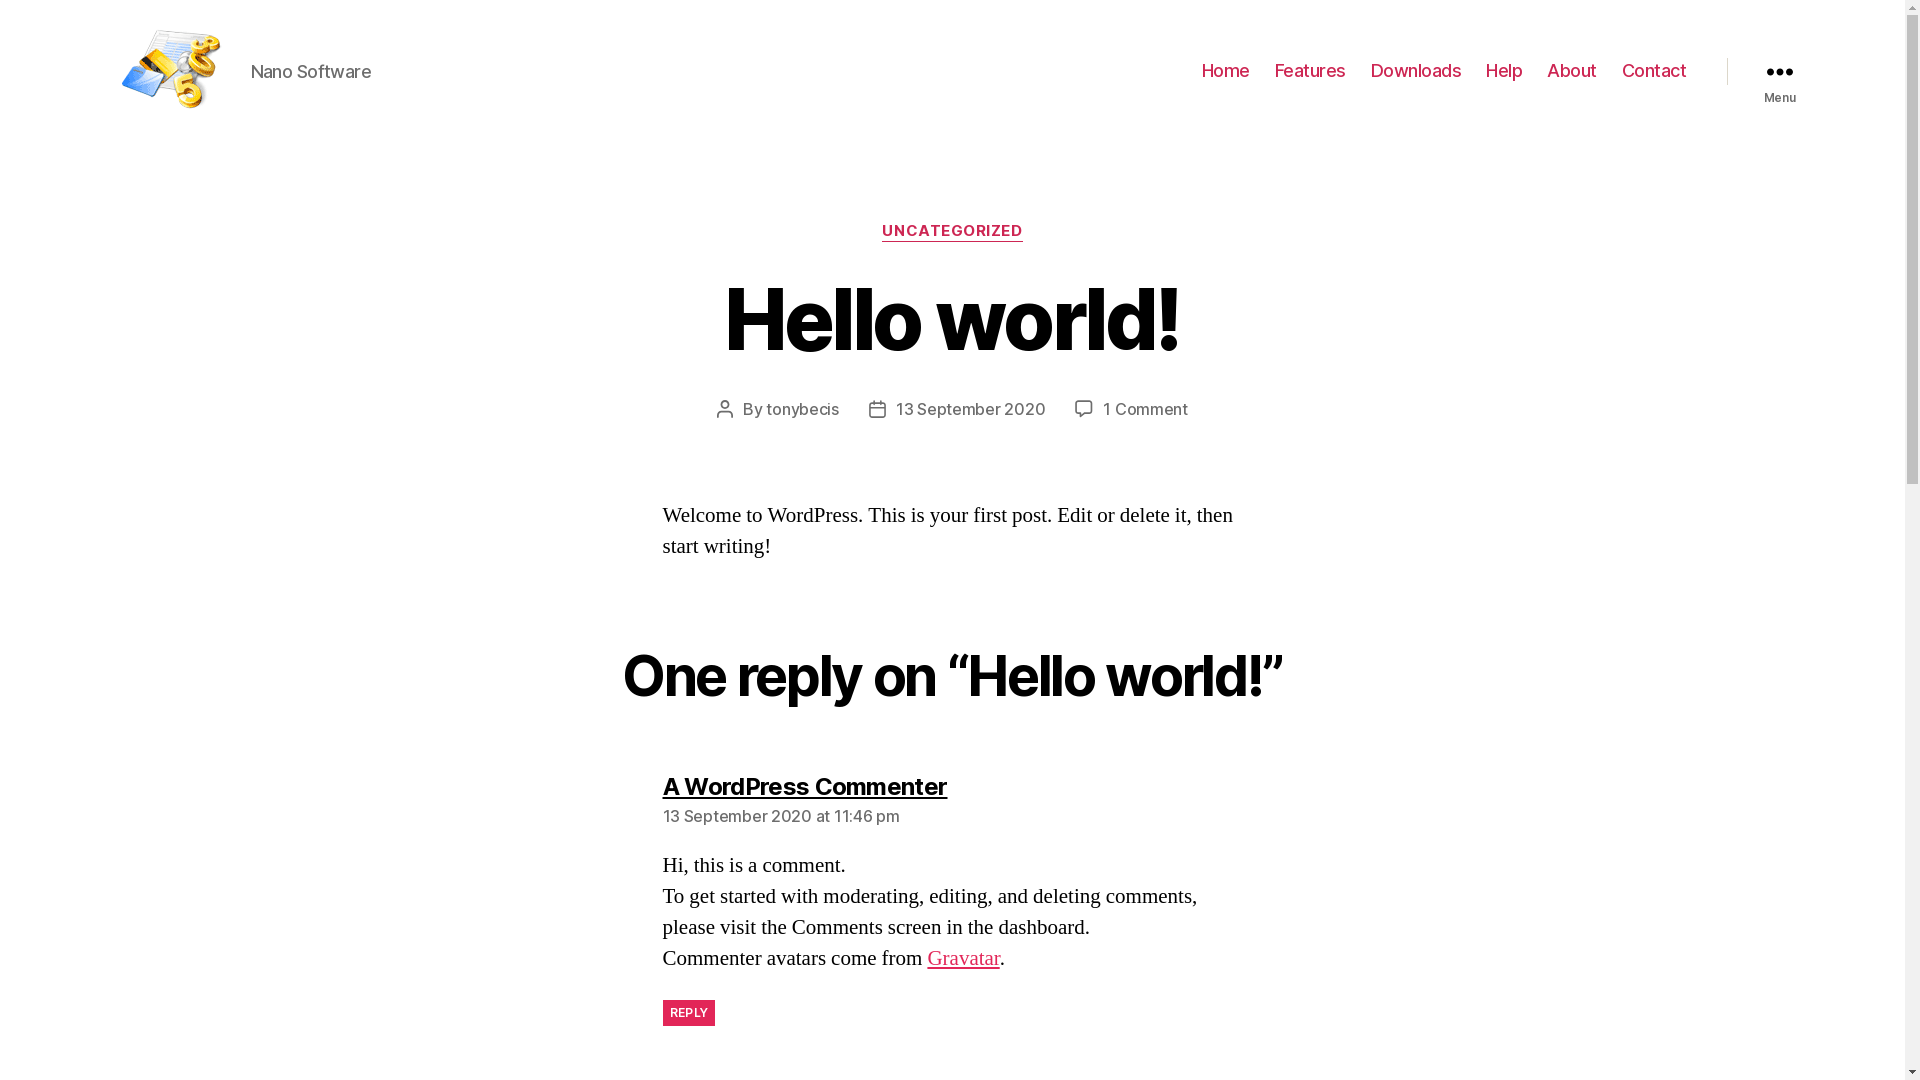 Image resolution: width=1920 pixels, height=1080 pixels. What do you see at coordinates (804, 786) in the screenshot?
I see `A WordPress Commenter
says:` at bounding box center [804, 786].